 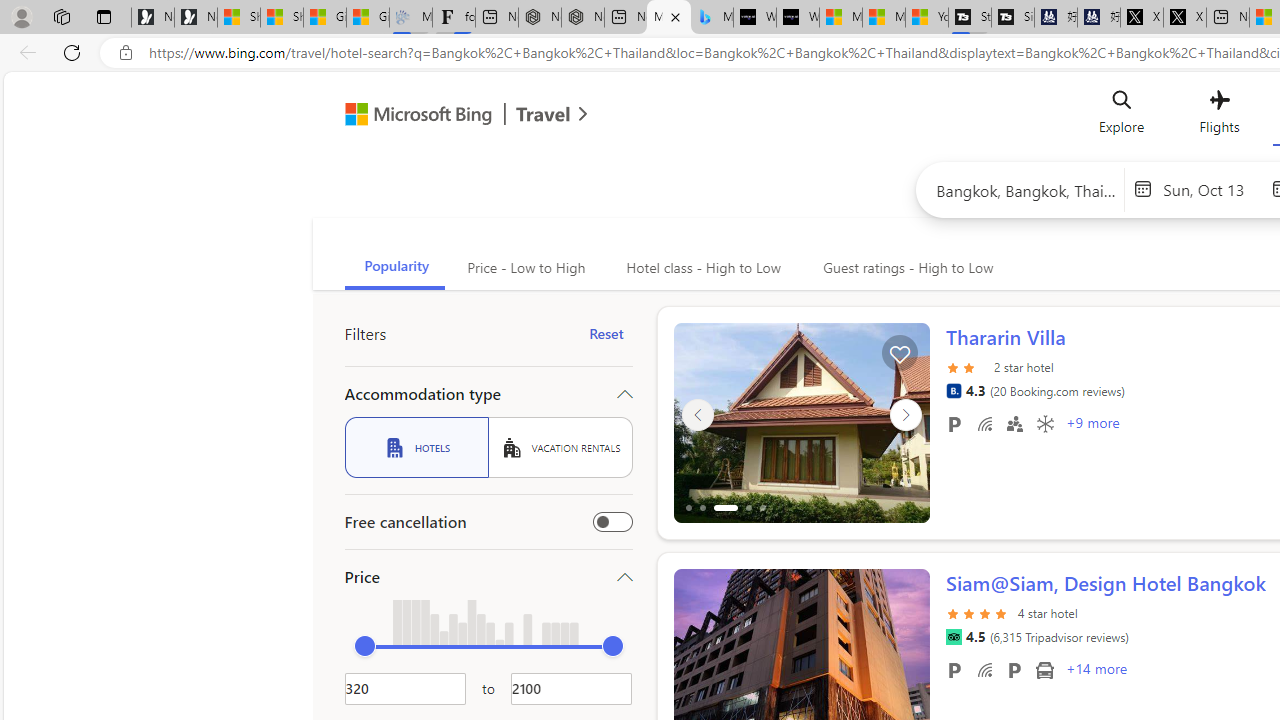 What do you see at coordinates (1044, 669) in the screenshot?
I see `Airport transportation` at bounding box center [1044, 669].